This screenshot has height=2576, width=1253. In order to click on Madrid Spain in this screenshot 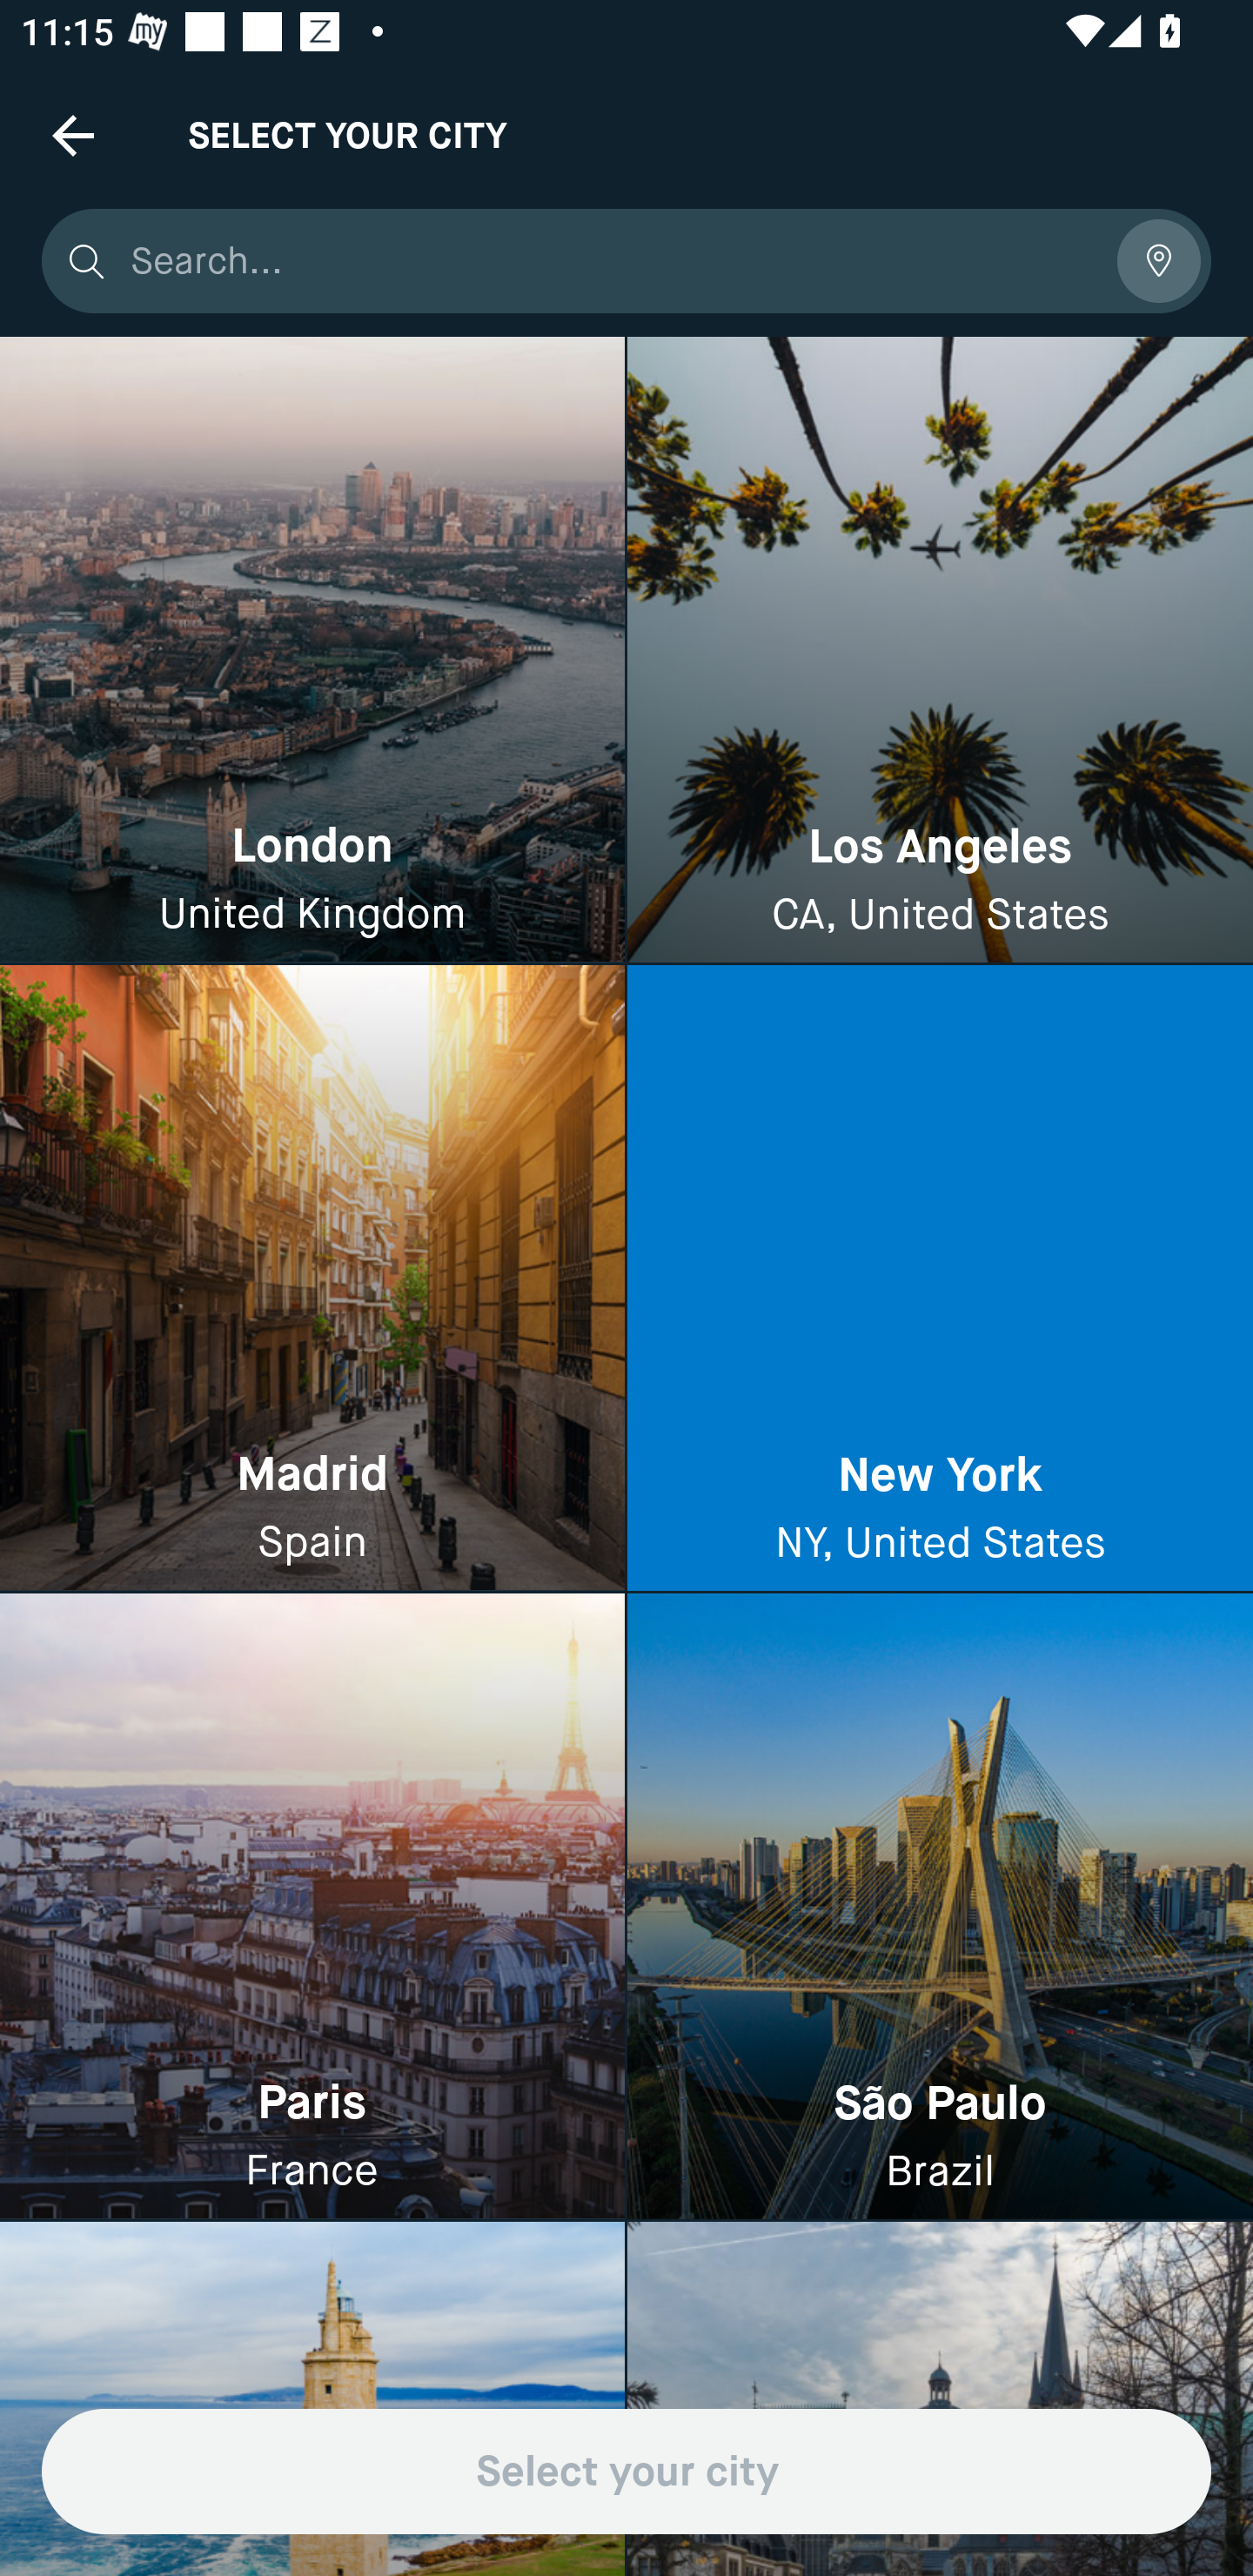, I will do `click(312, 1279)`.